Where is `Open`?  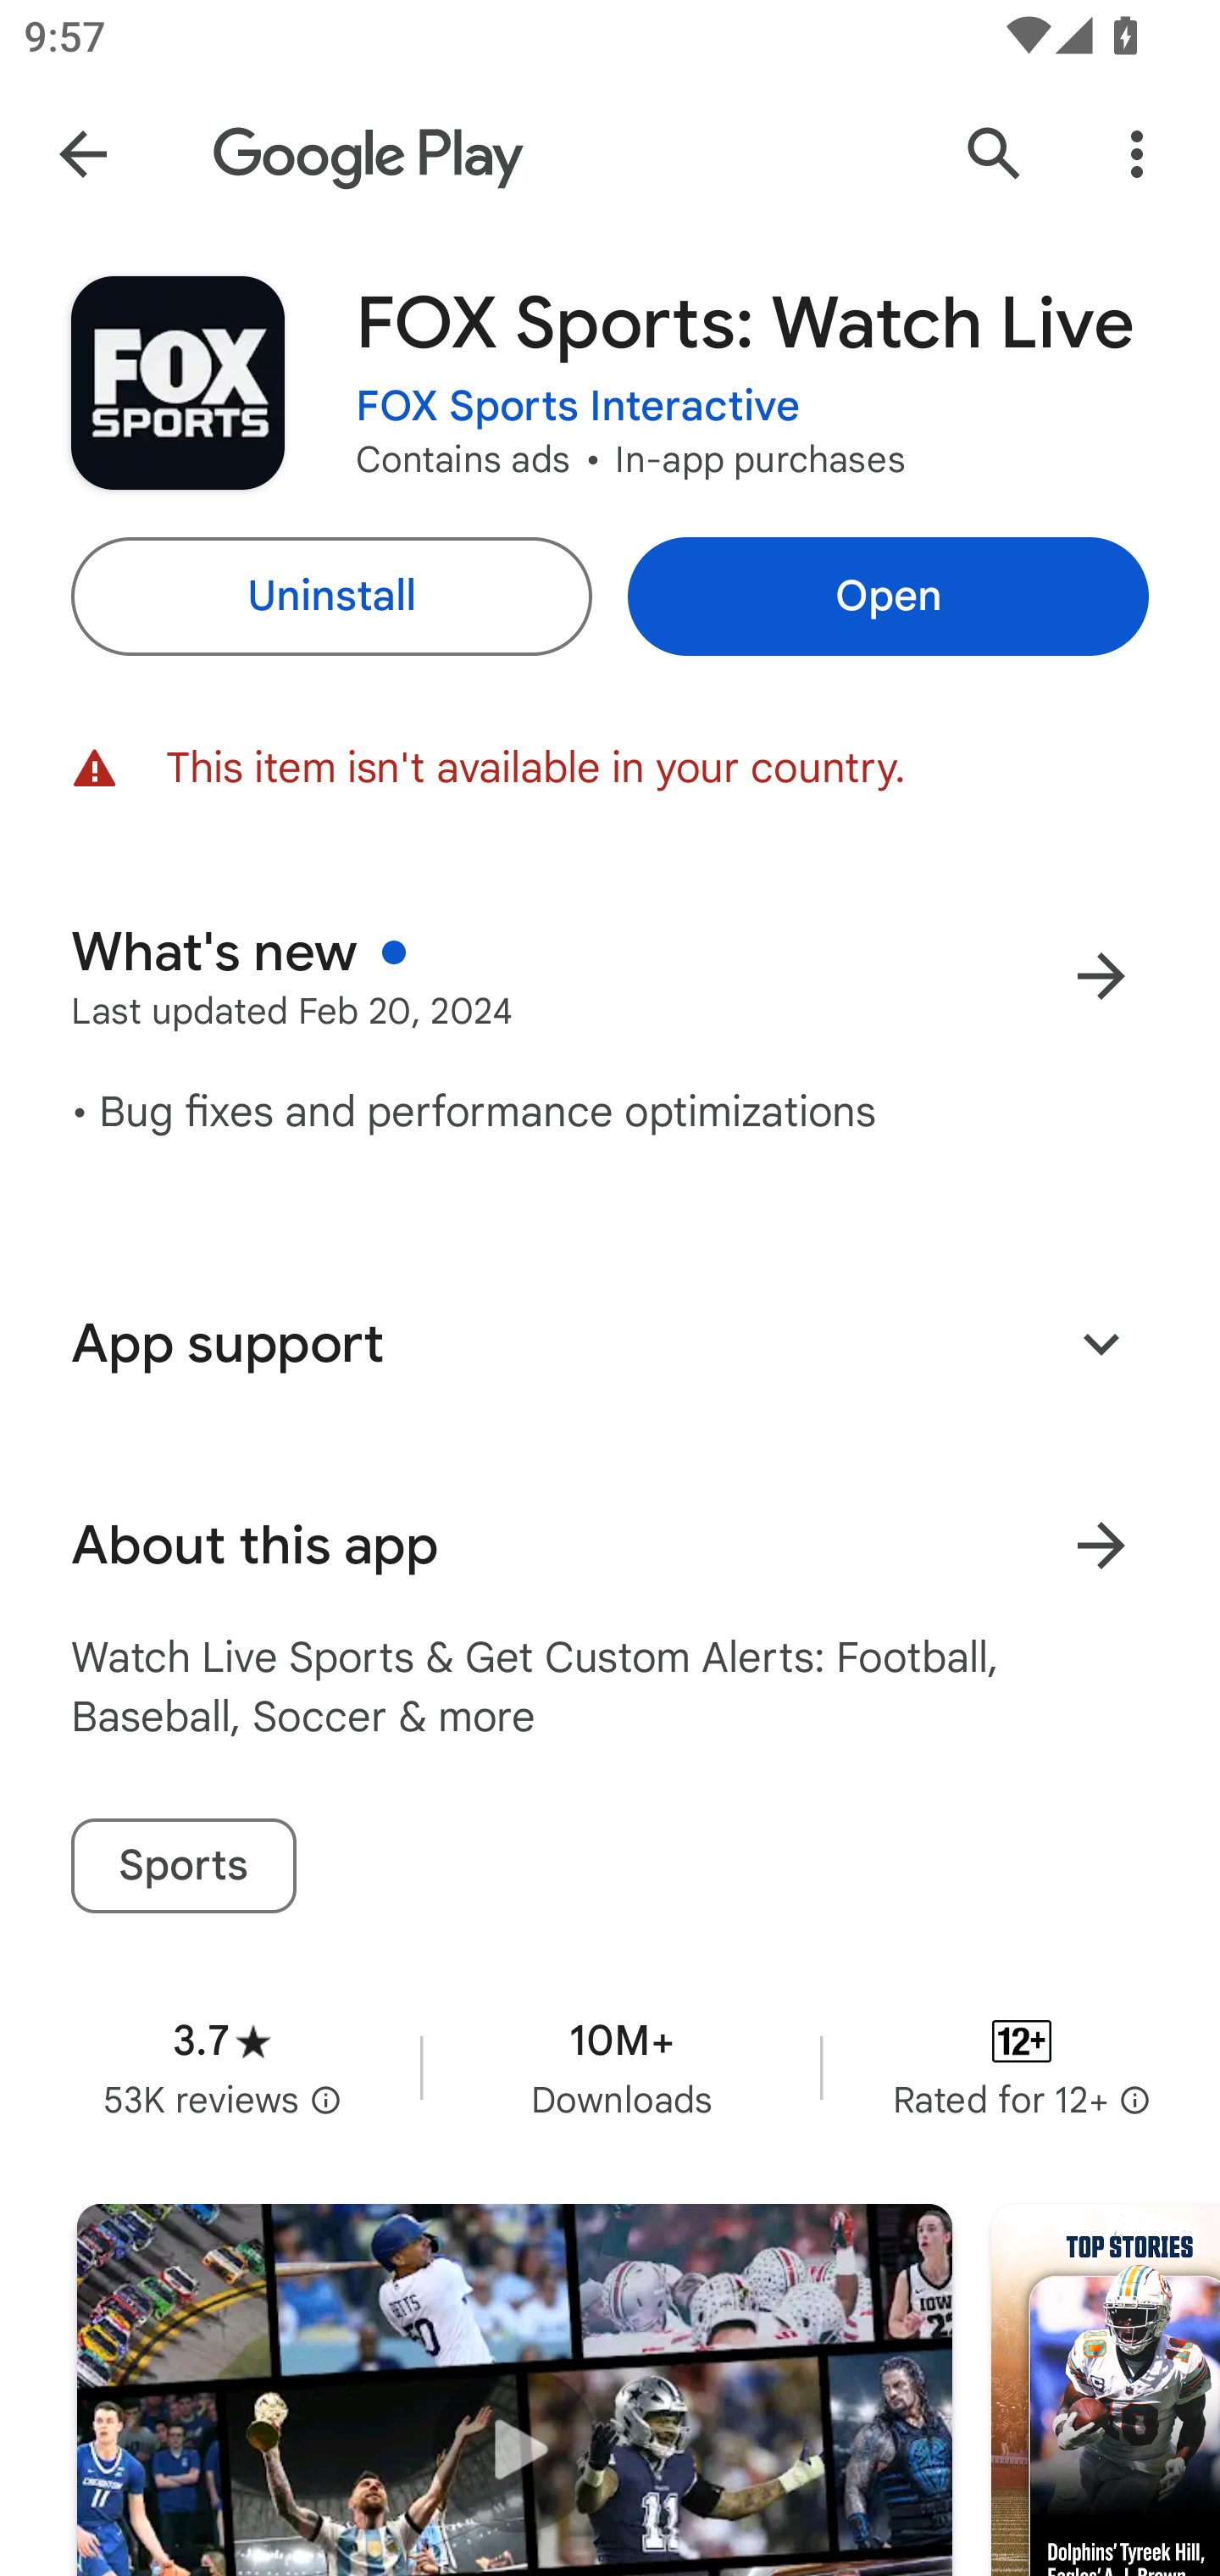 Open is located at coordinates (888, 597).